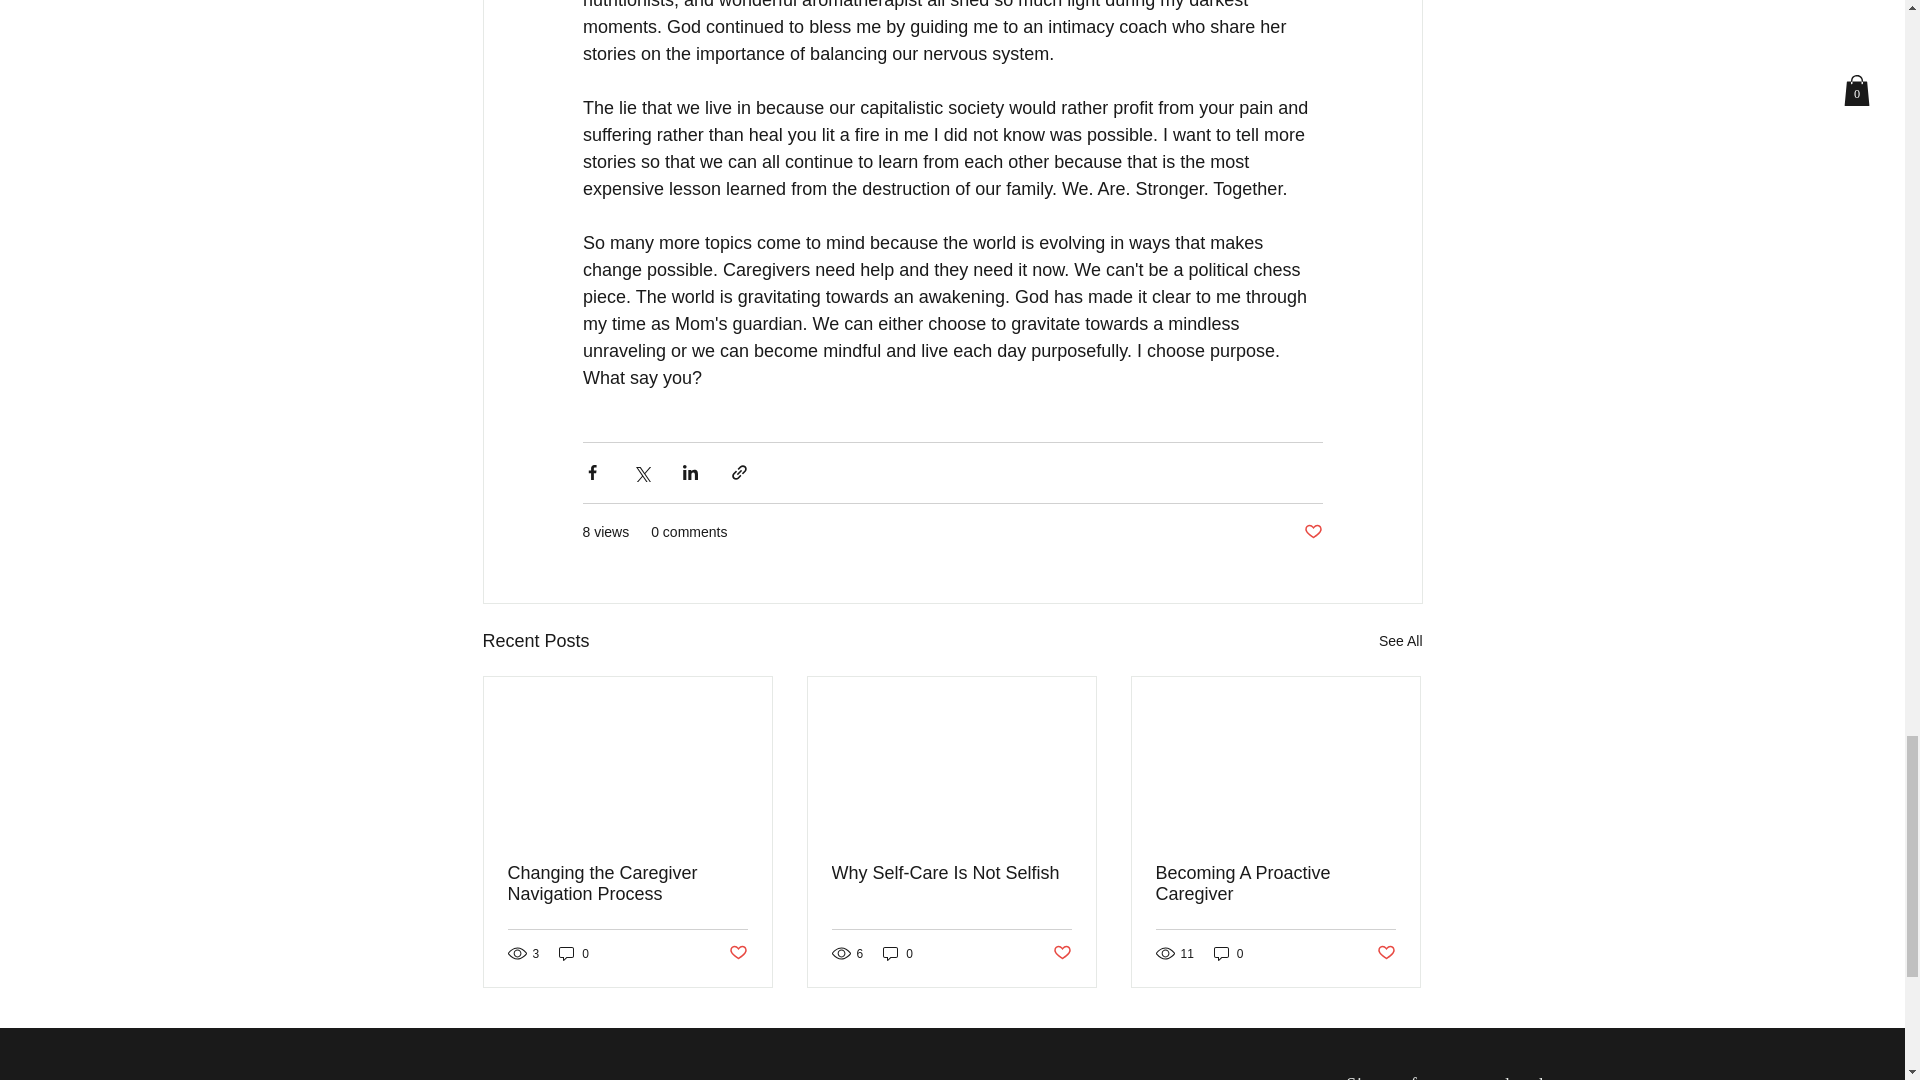  Describe the element at coordinates (951, 872) in the screenshot. I see `Why Self-Care Is Not Selfish` at that location.